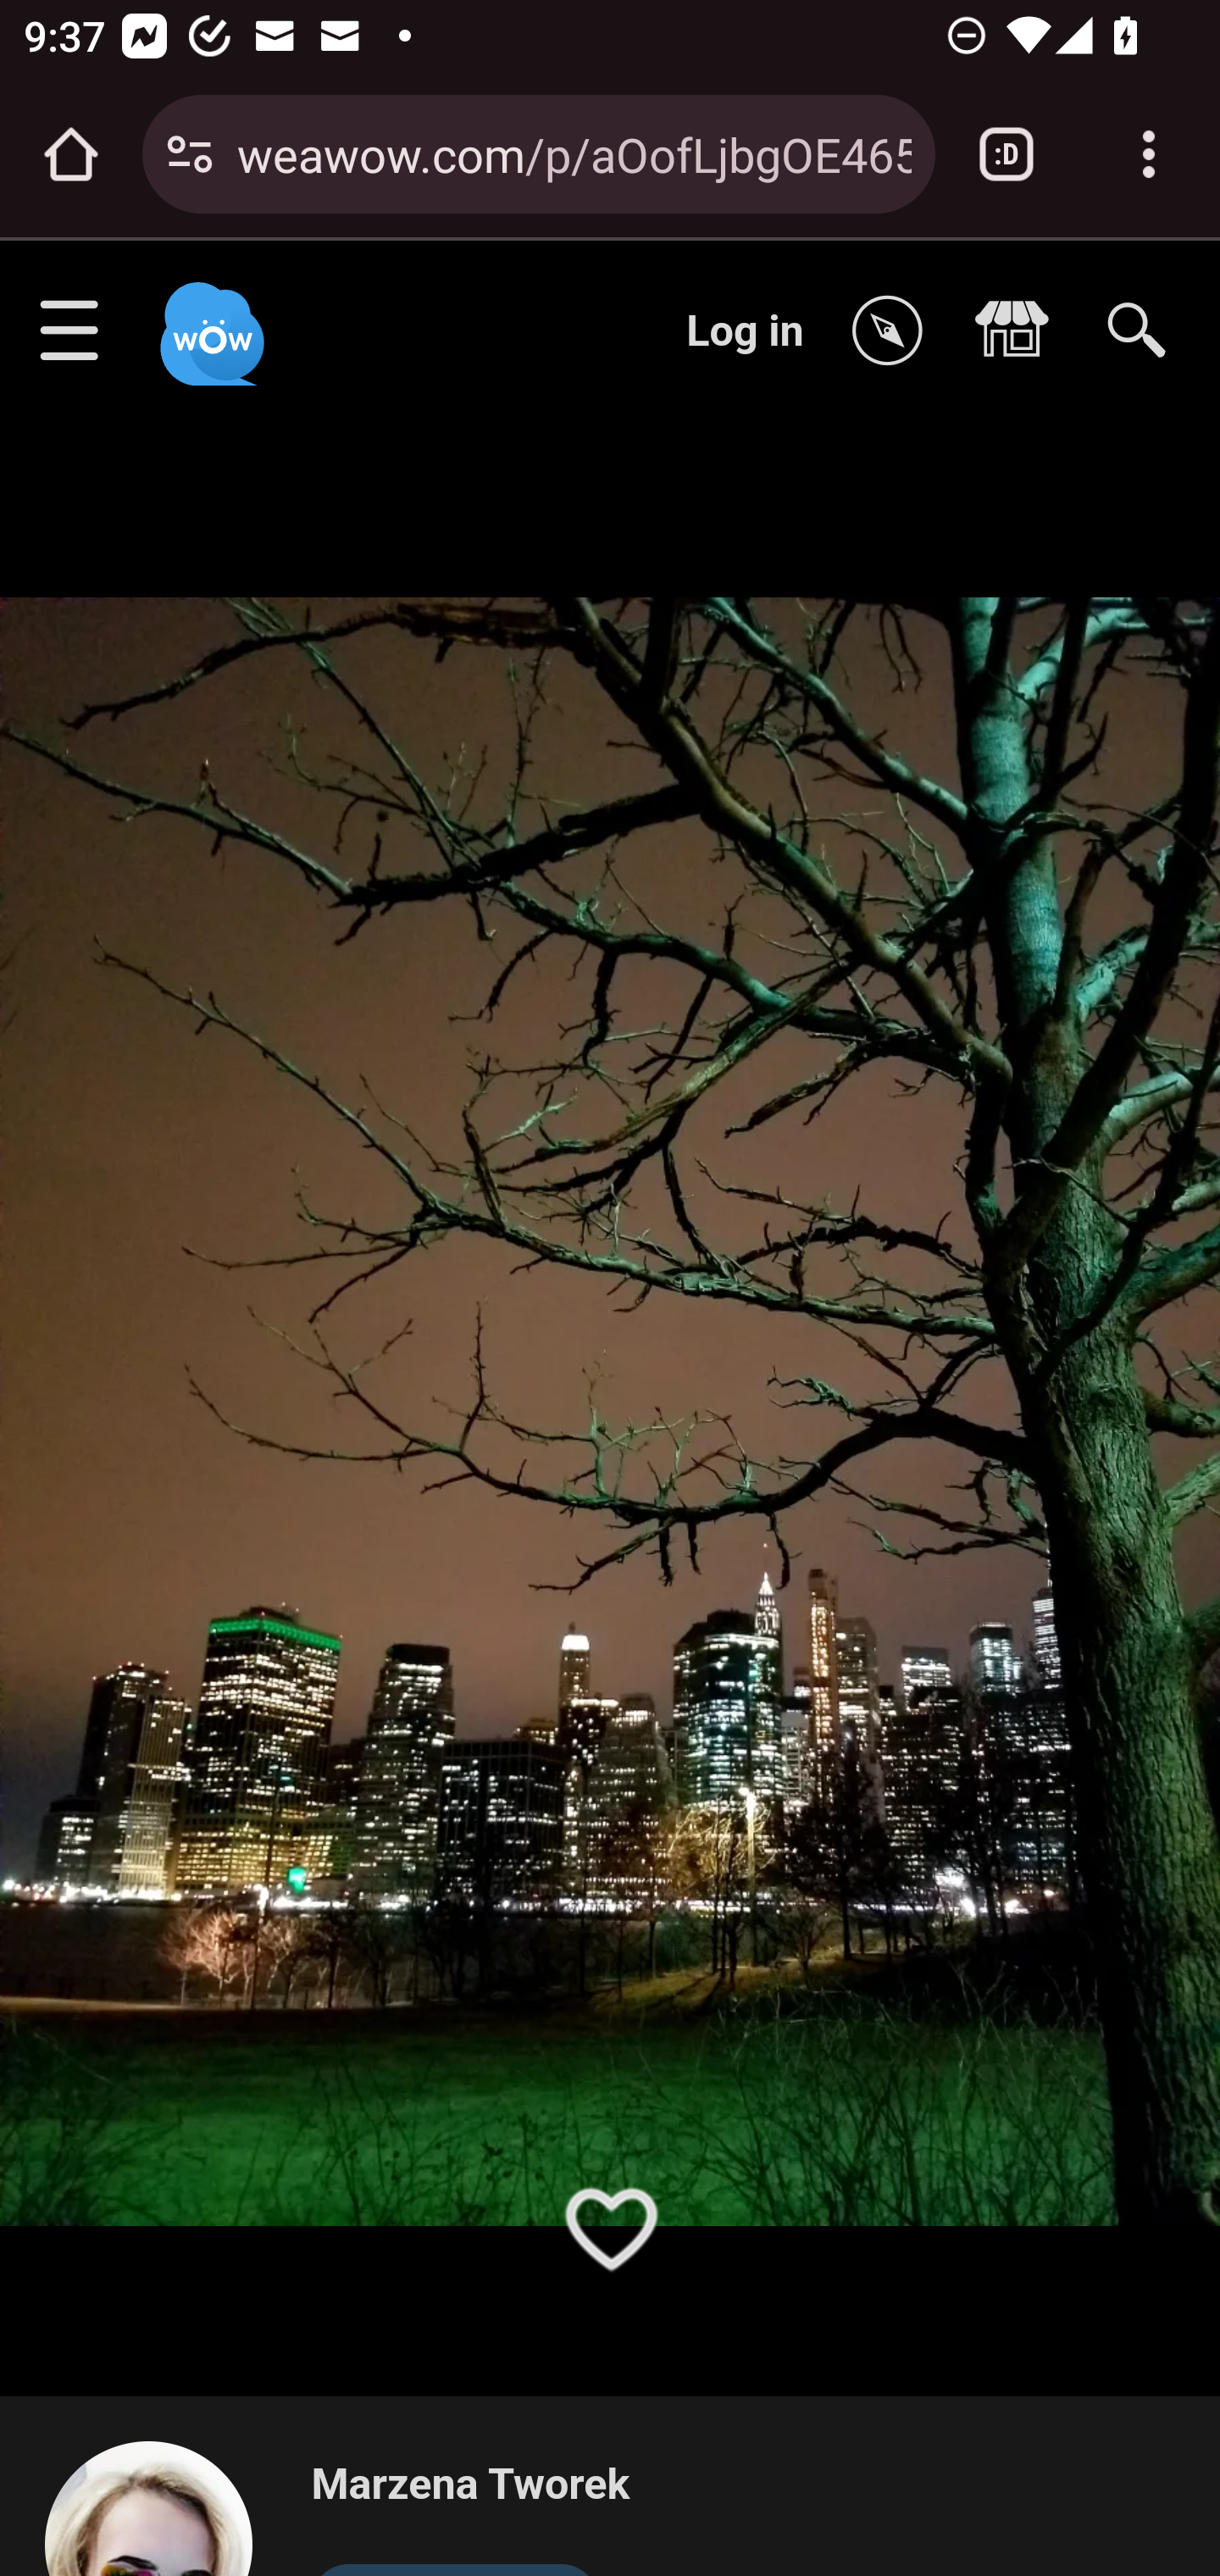 This screenshot has height=2576, width=1220. Describe the element at coordinates (1149, 154) in the screenshot. I see `Customize and control Google Chrome` at that location.